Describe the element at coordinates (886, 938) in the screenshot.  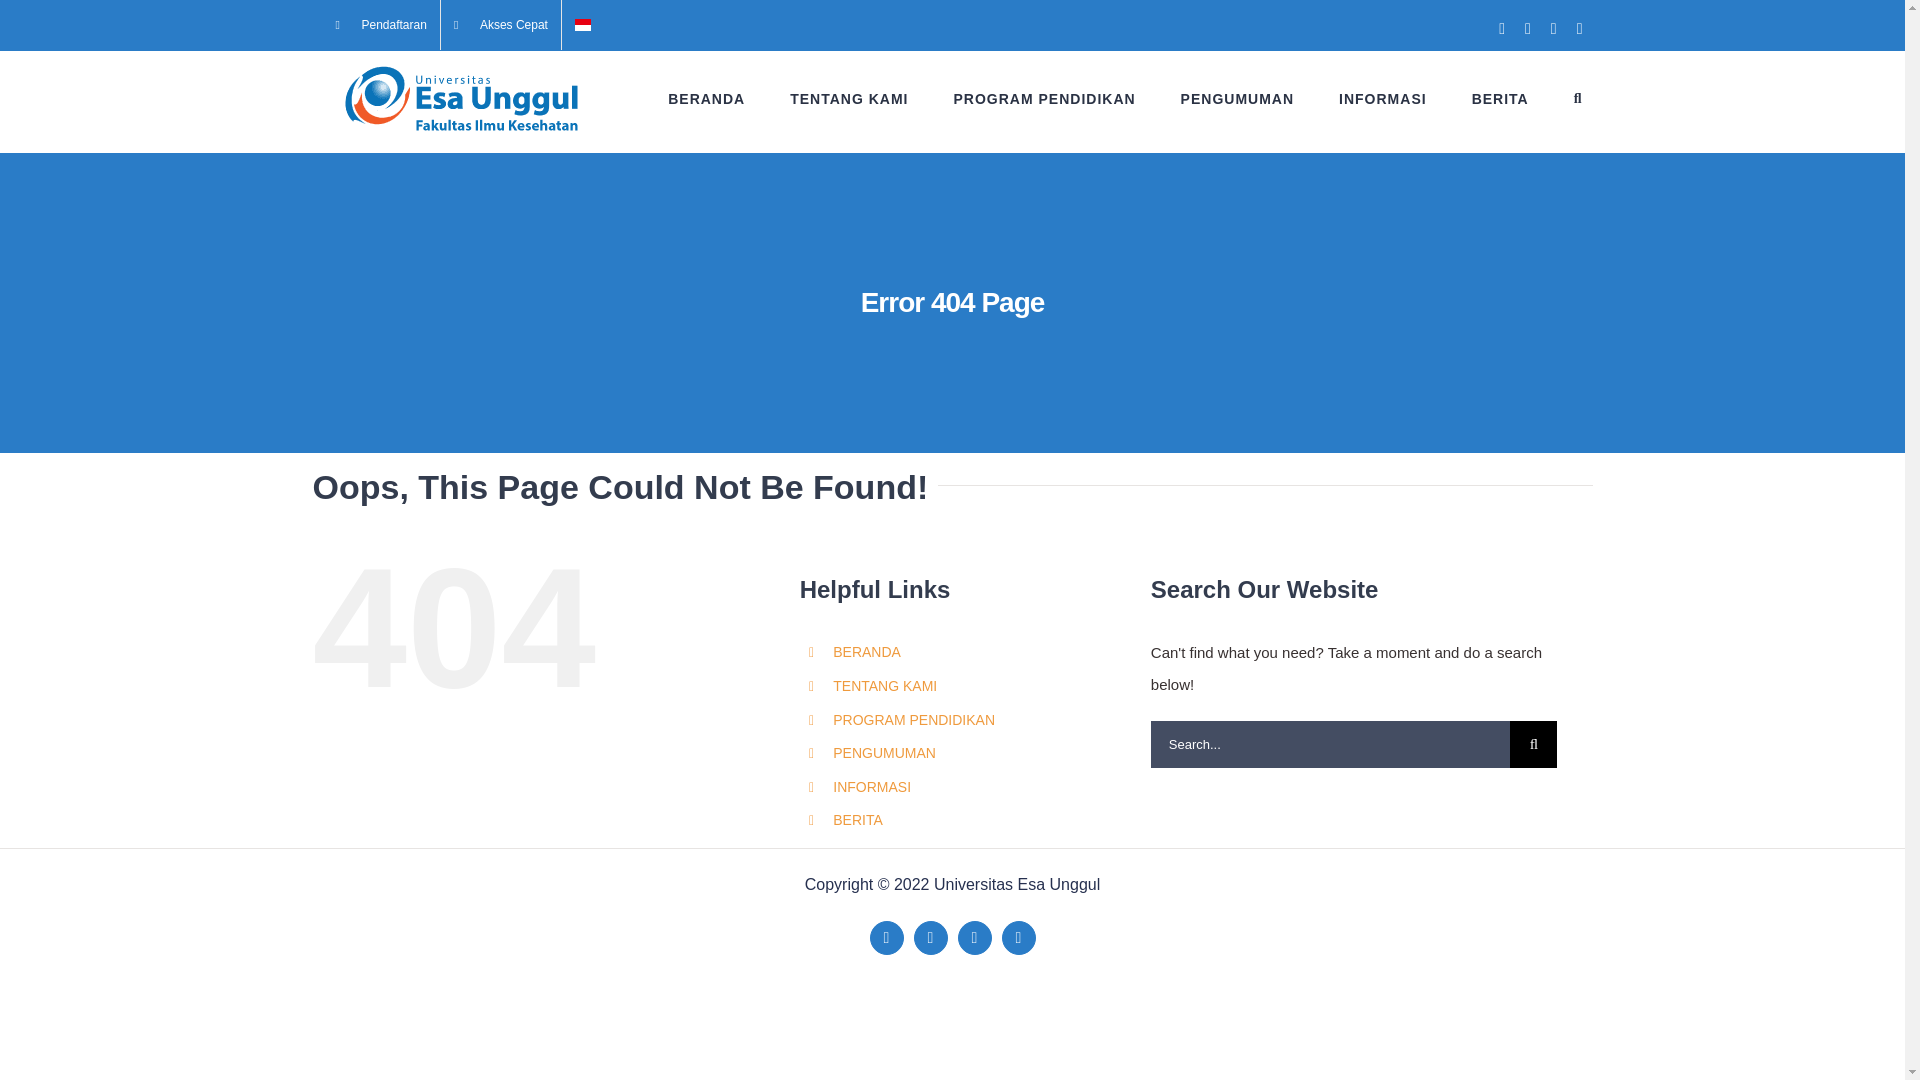
I see `Facebook` at that location.